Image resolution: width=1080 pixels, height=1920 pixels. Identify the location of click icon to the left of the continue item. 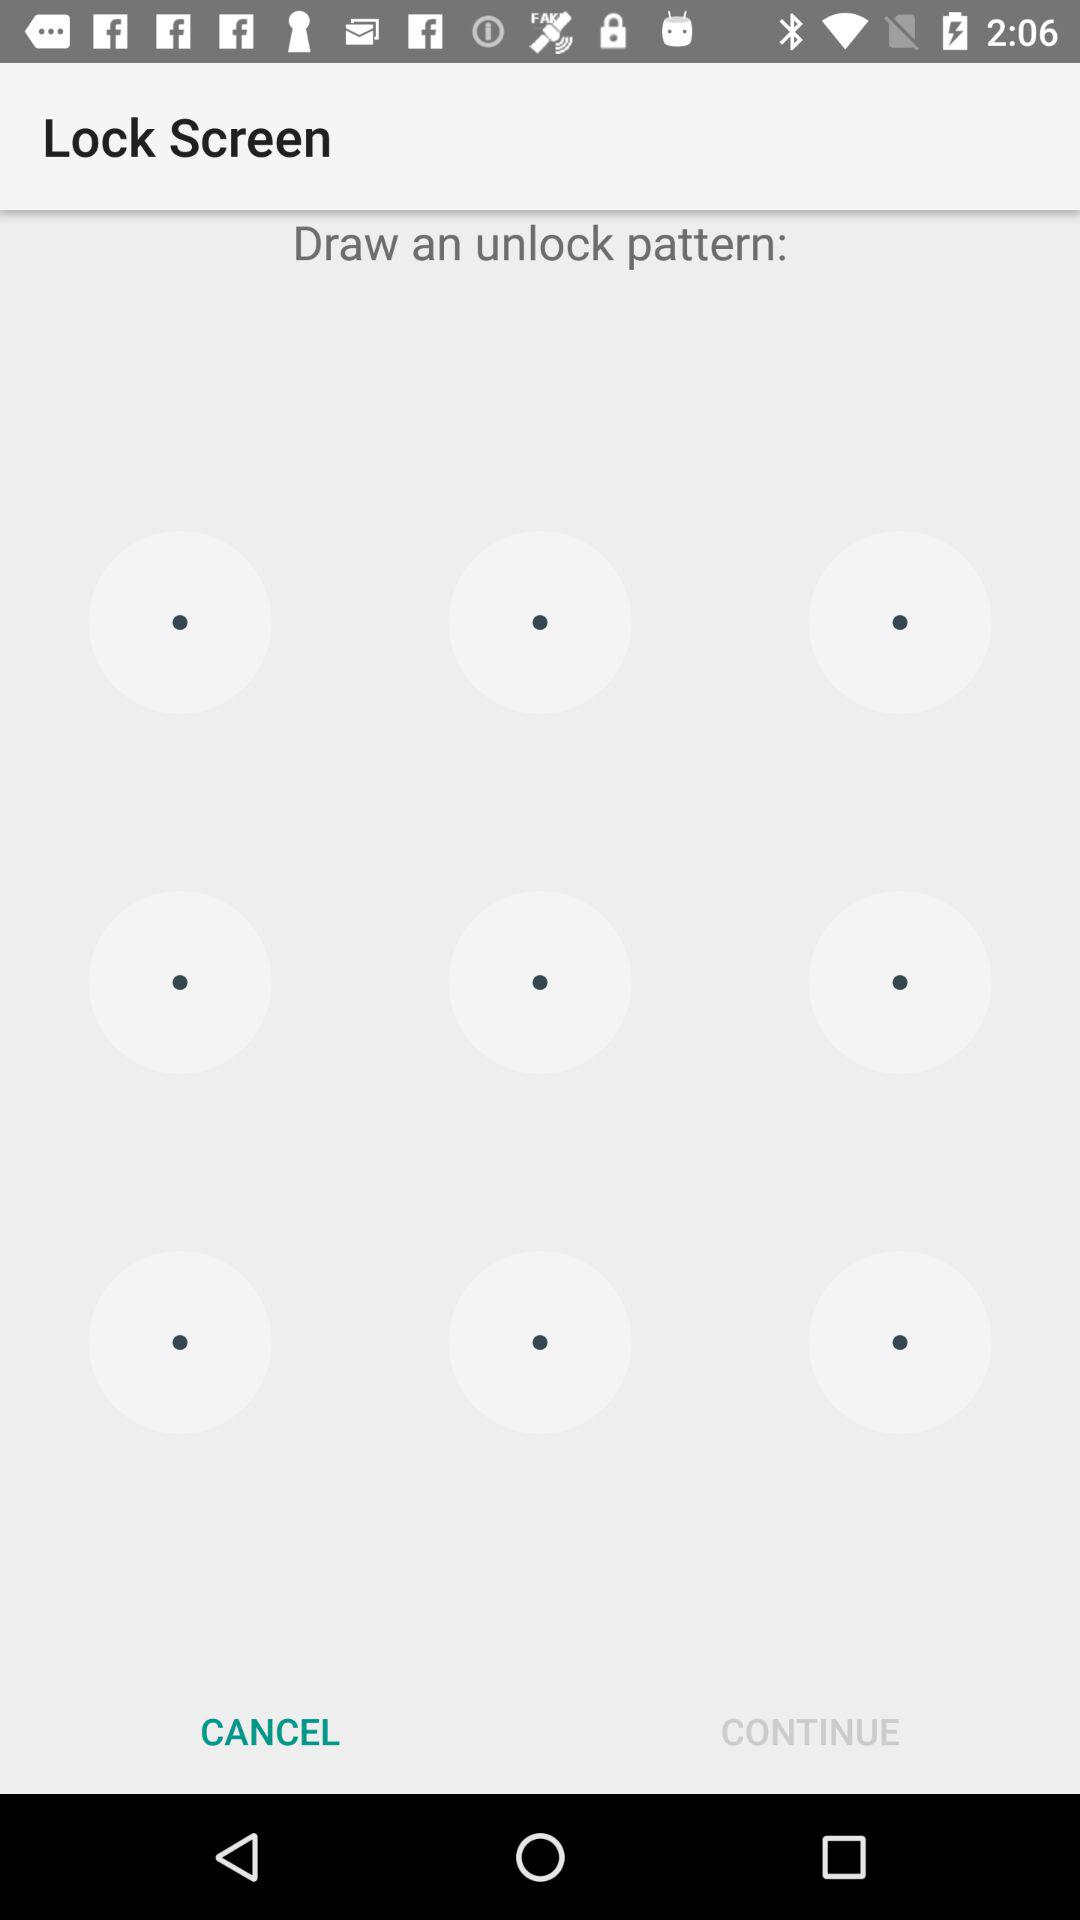
(270, 1730).